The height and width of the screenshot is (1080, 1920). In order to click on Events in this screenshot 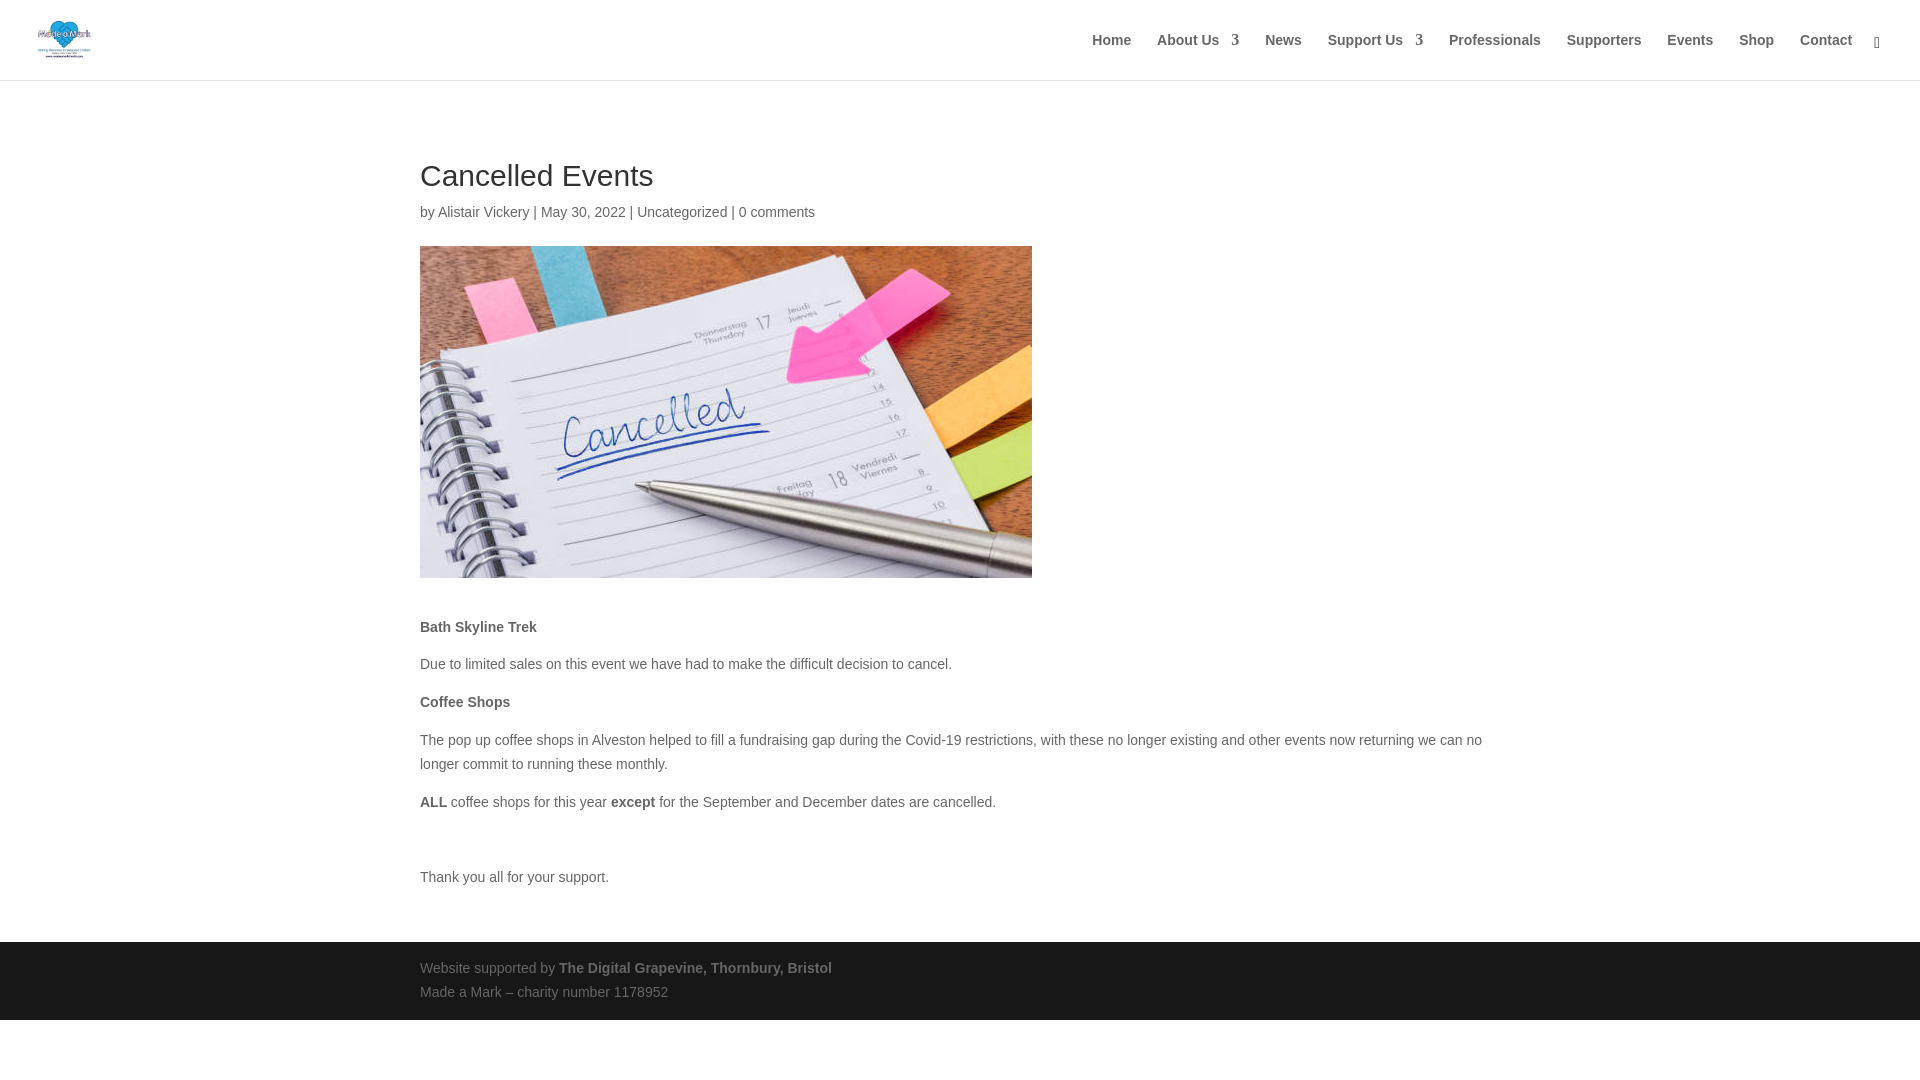, I will do `click(1689, 56)`.